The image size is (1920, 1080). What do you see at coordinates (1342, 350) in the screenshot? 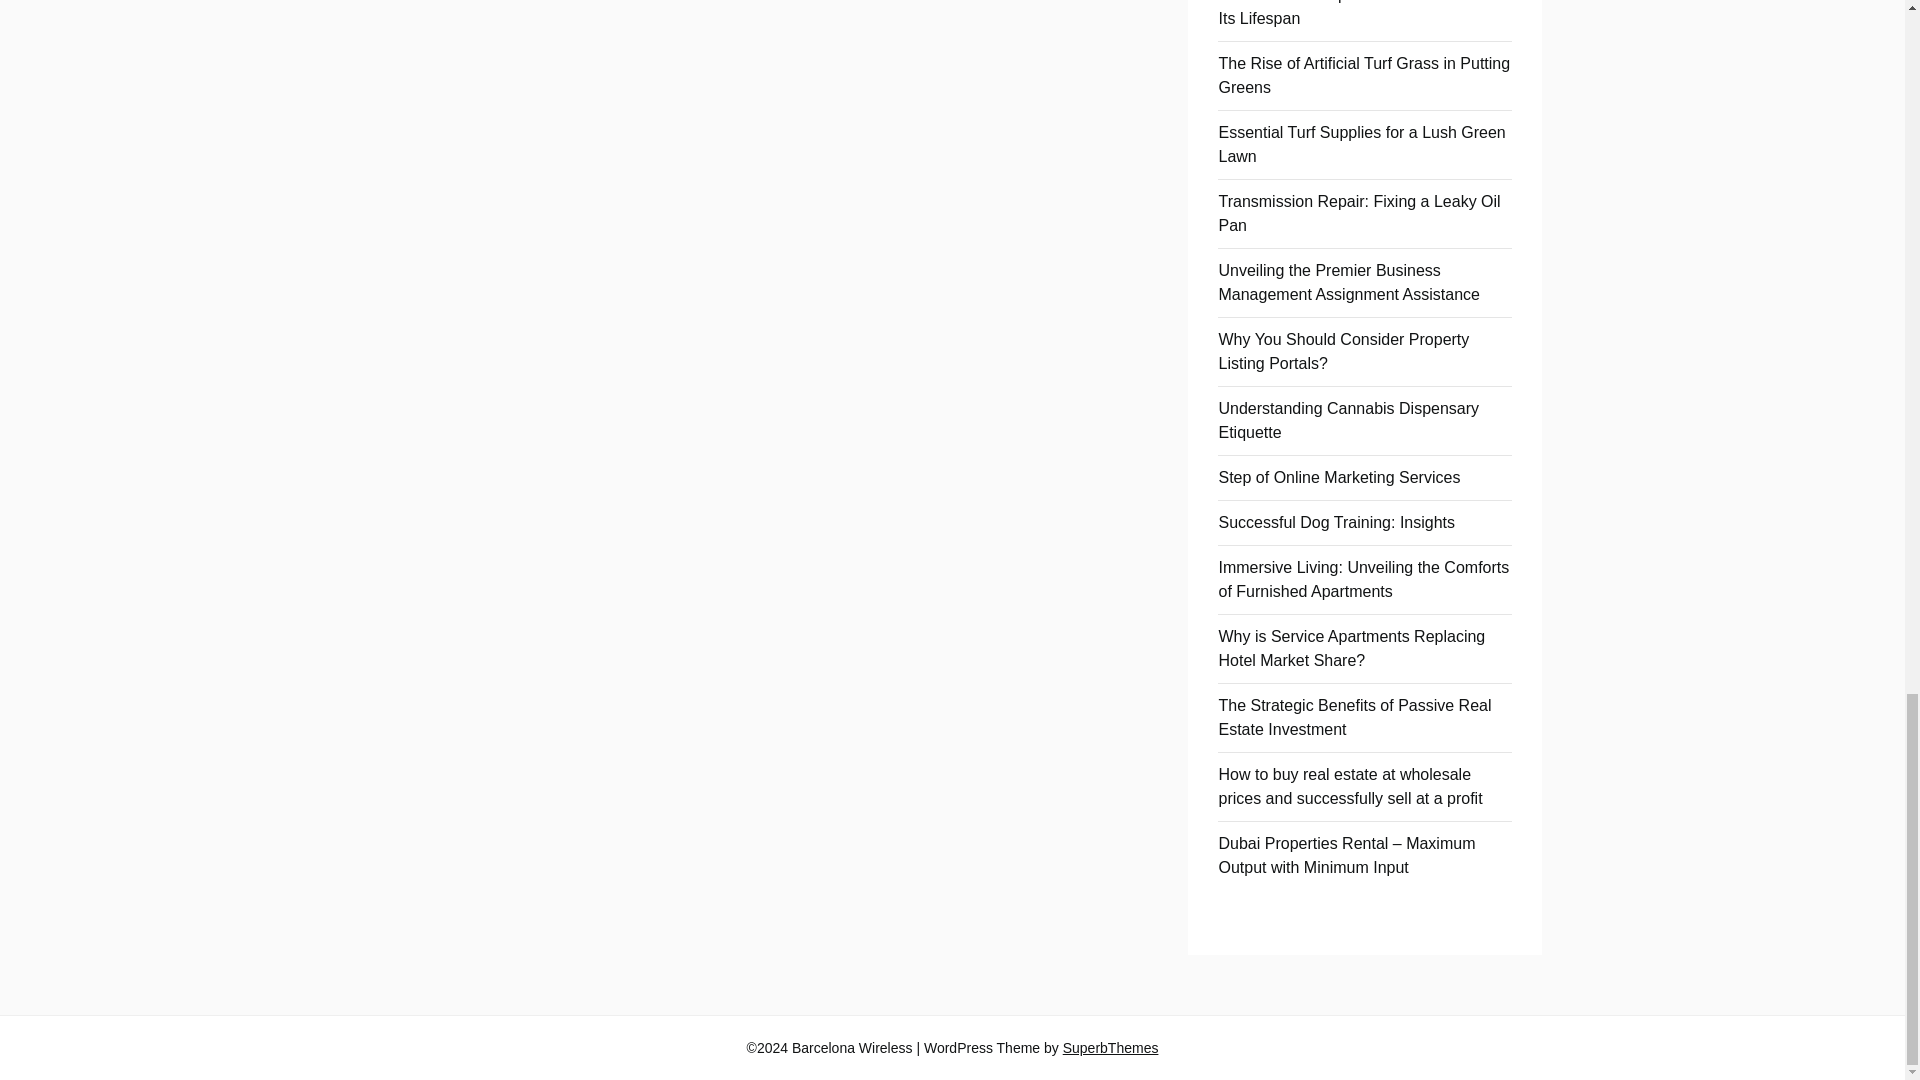
I see `Why You Should Consider Property Listing Portals?` at bounding box center [1342, 350].